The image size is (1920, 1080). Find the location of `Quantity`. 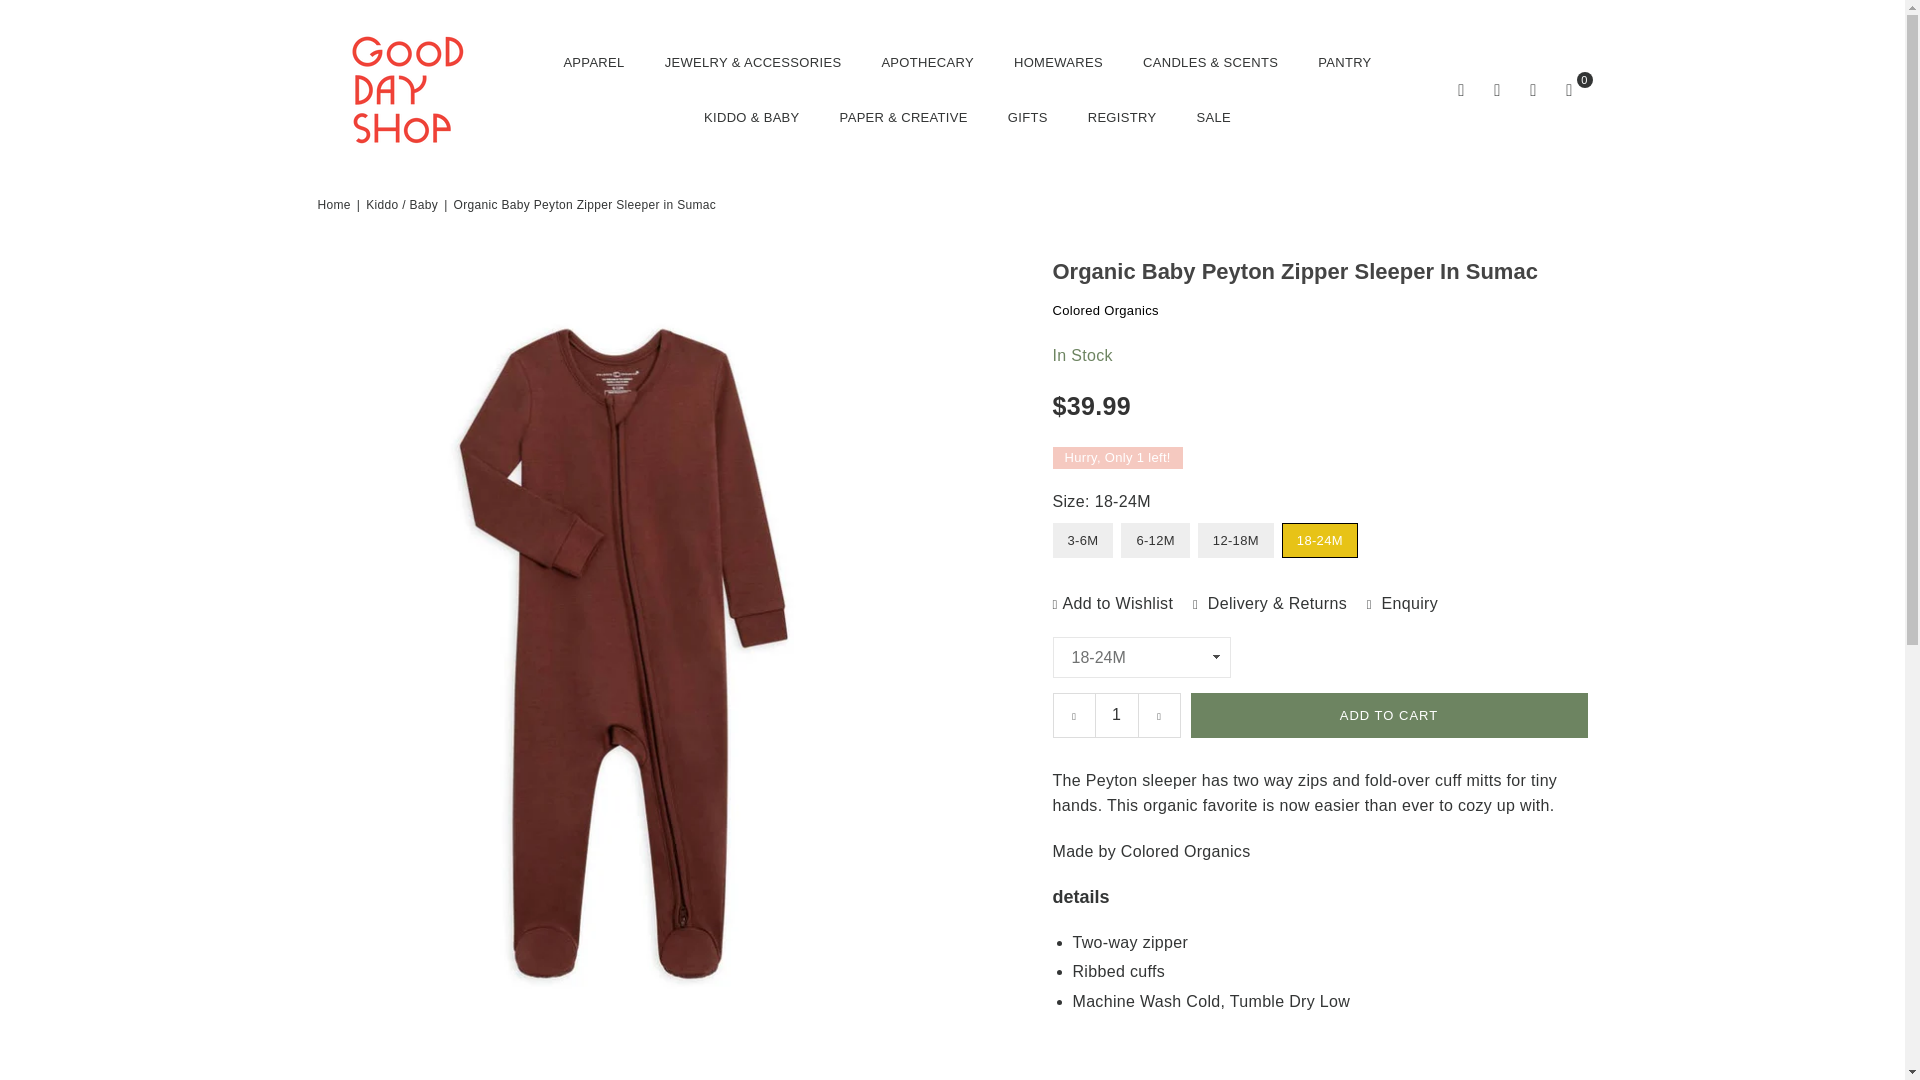

Quantity is located at coordinates (1116, 715).